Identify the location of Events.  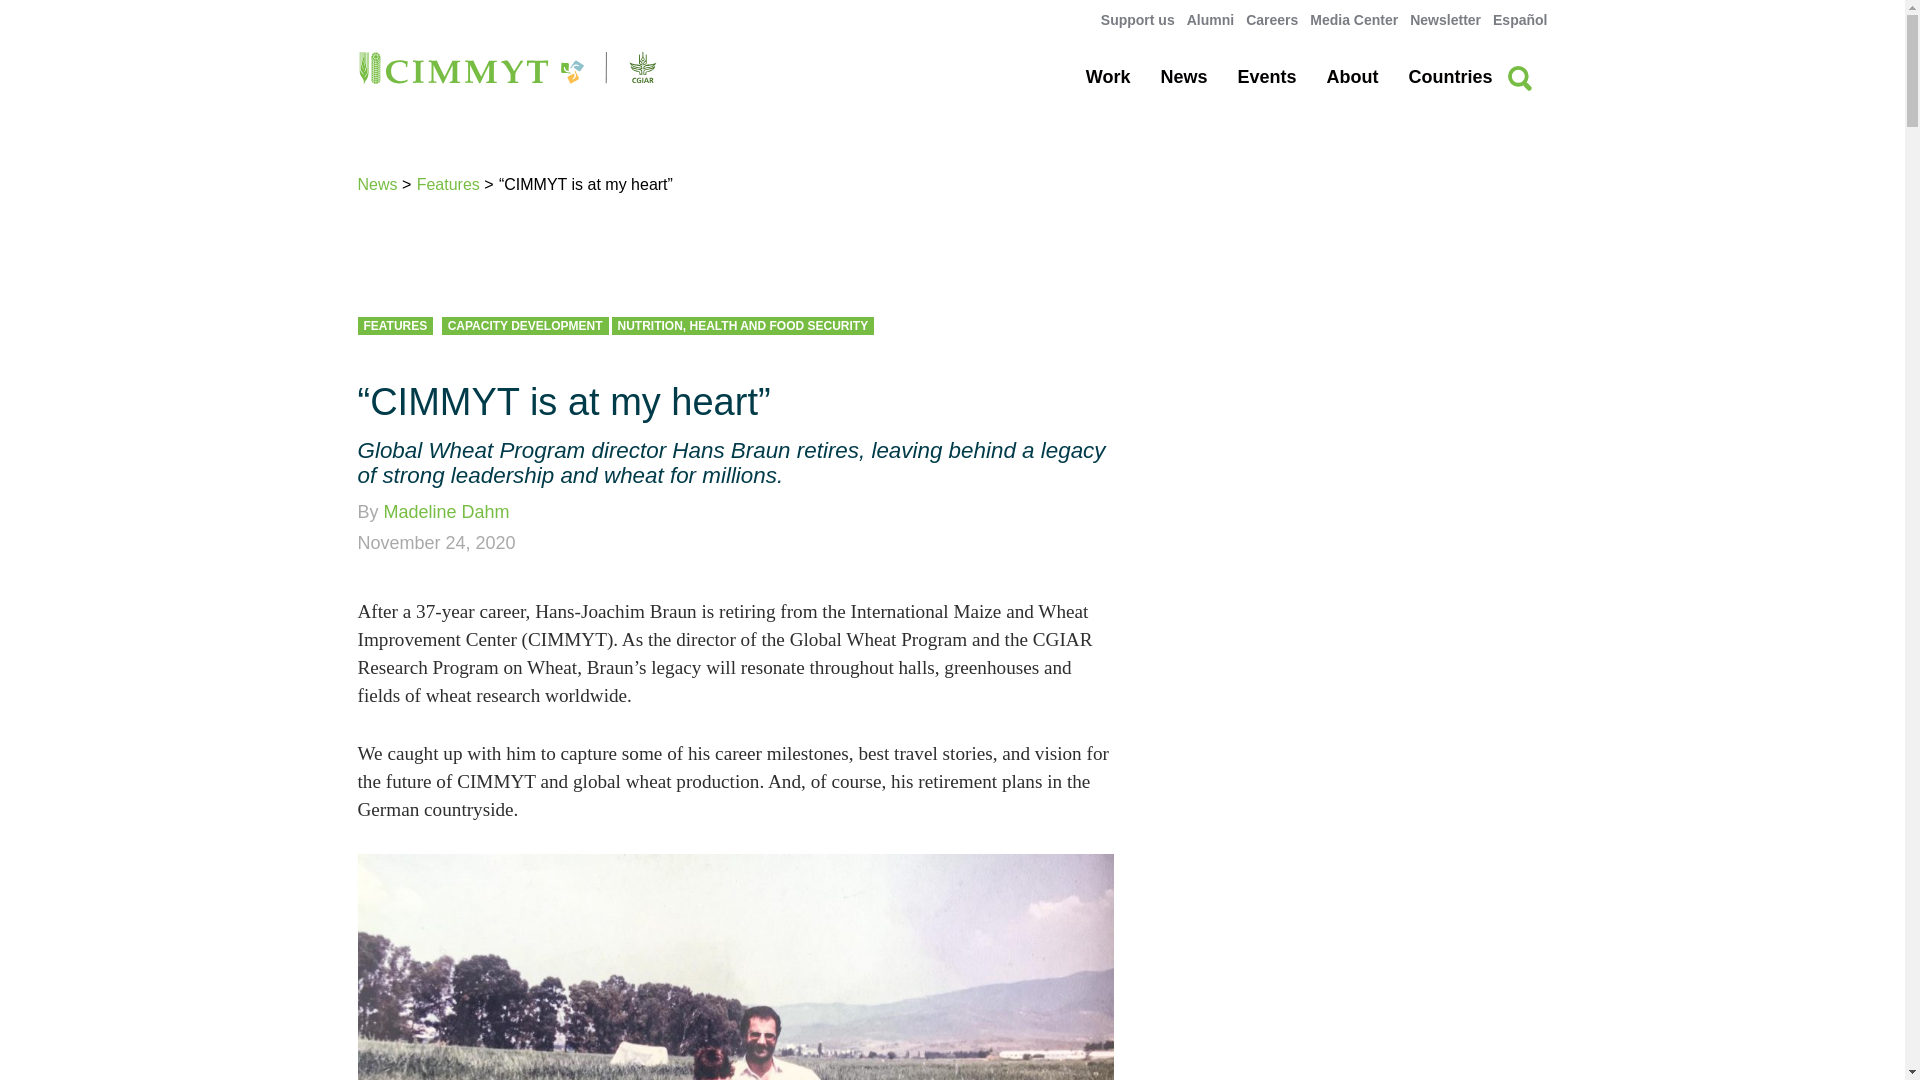
(1266, 76).